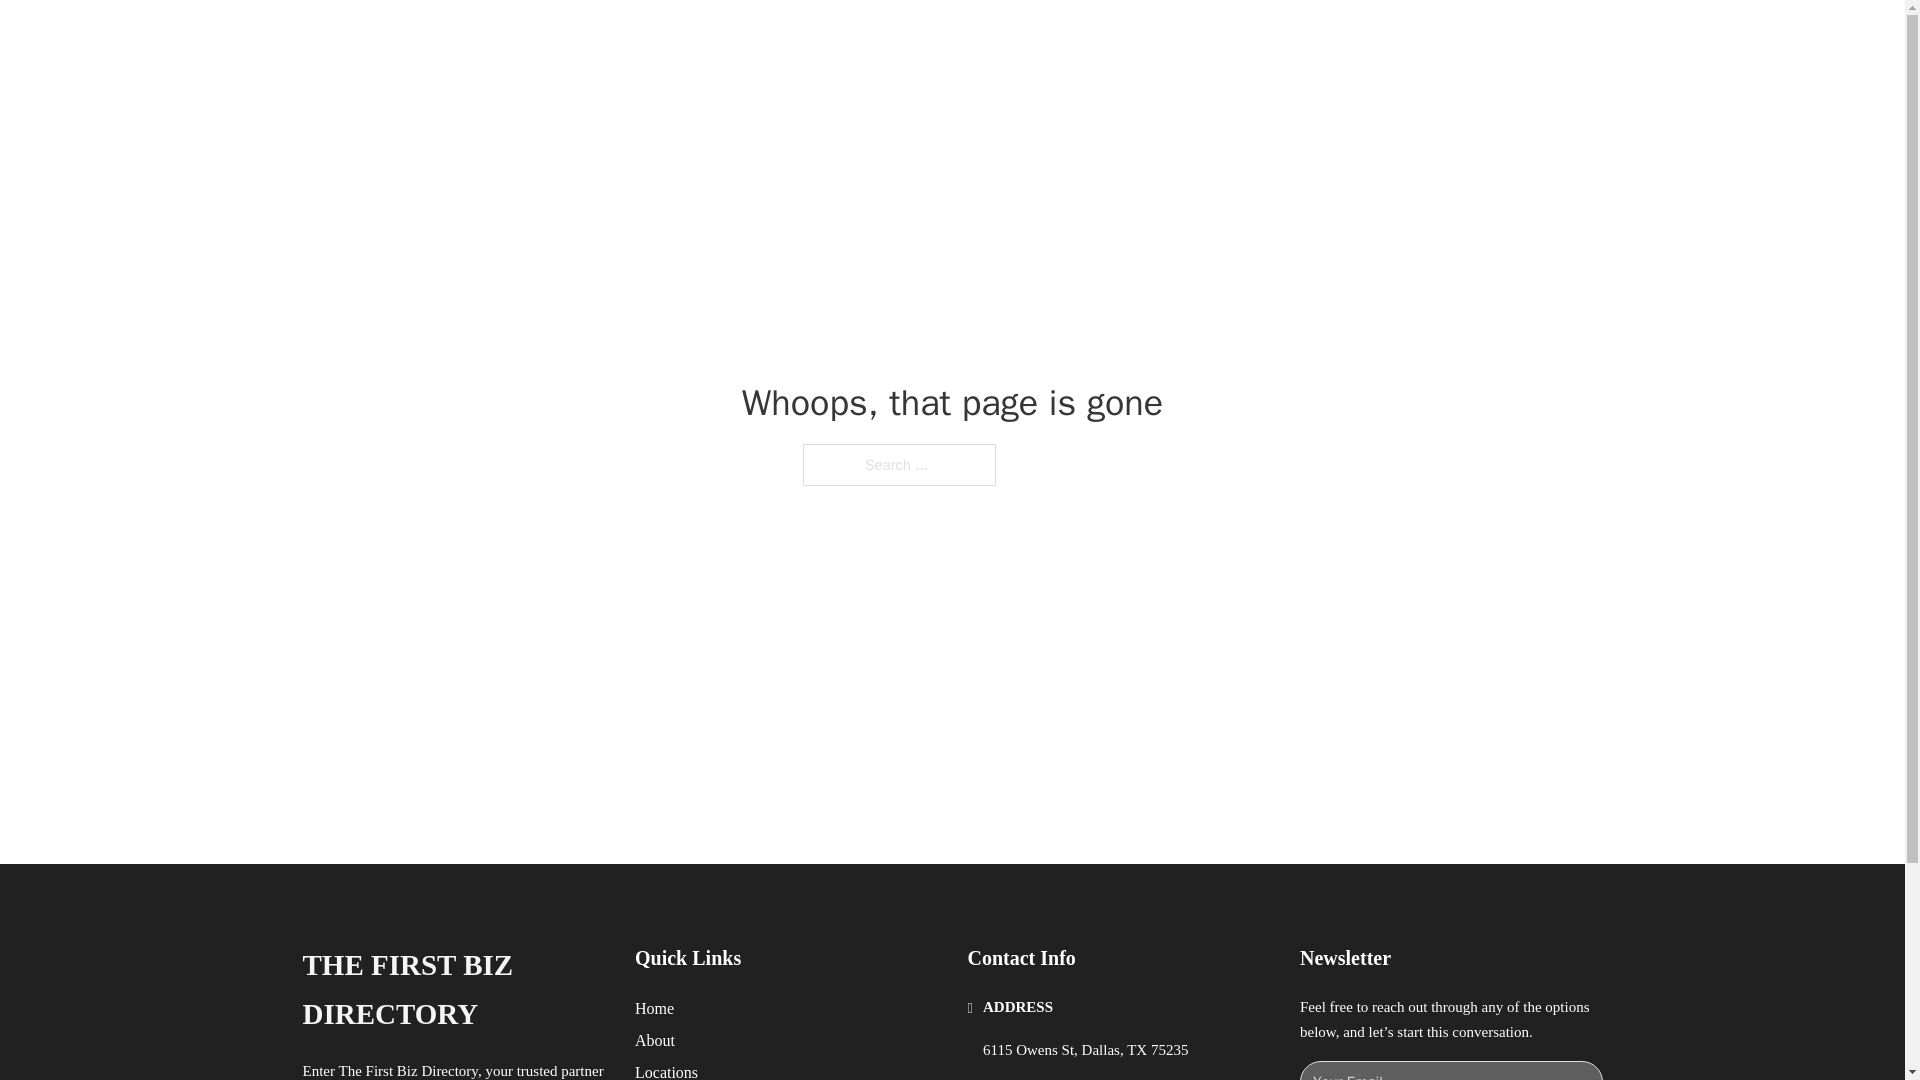 The width and height of the screenshot is (1920, 1080). What do you see at coordinates (666, 1070) in the screenshot?
I see `Locations` at bounding box center [666, 1070].